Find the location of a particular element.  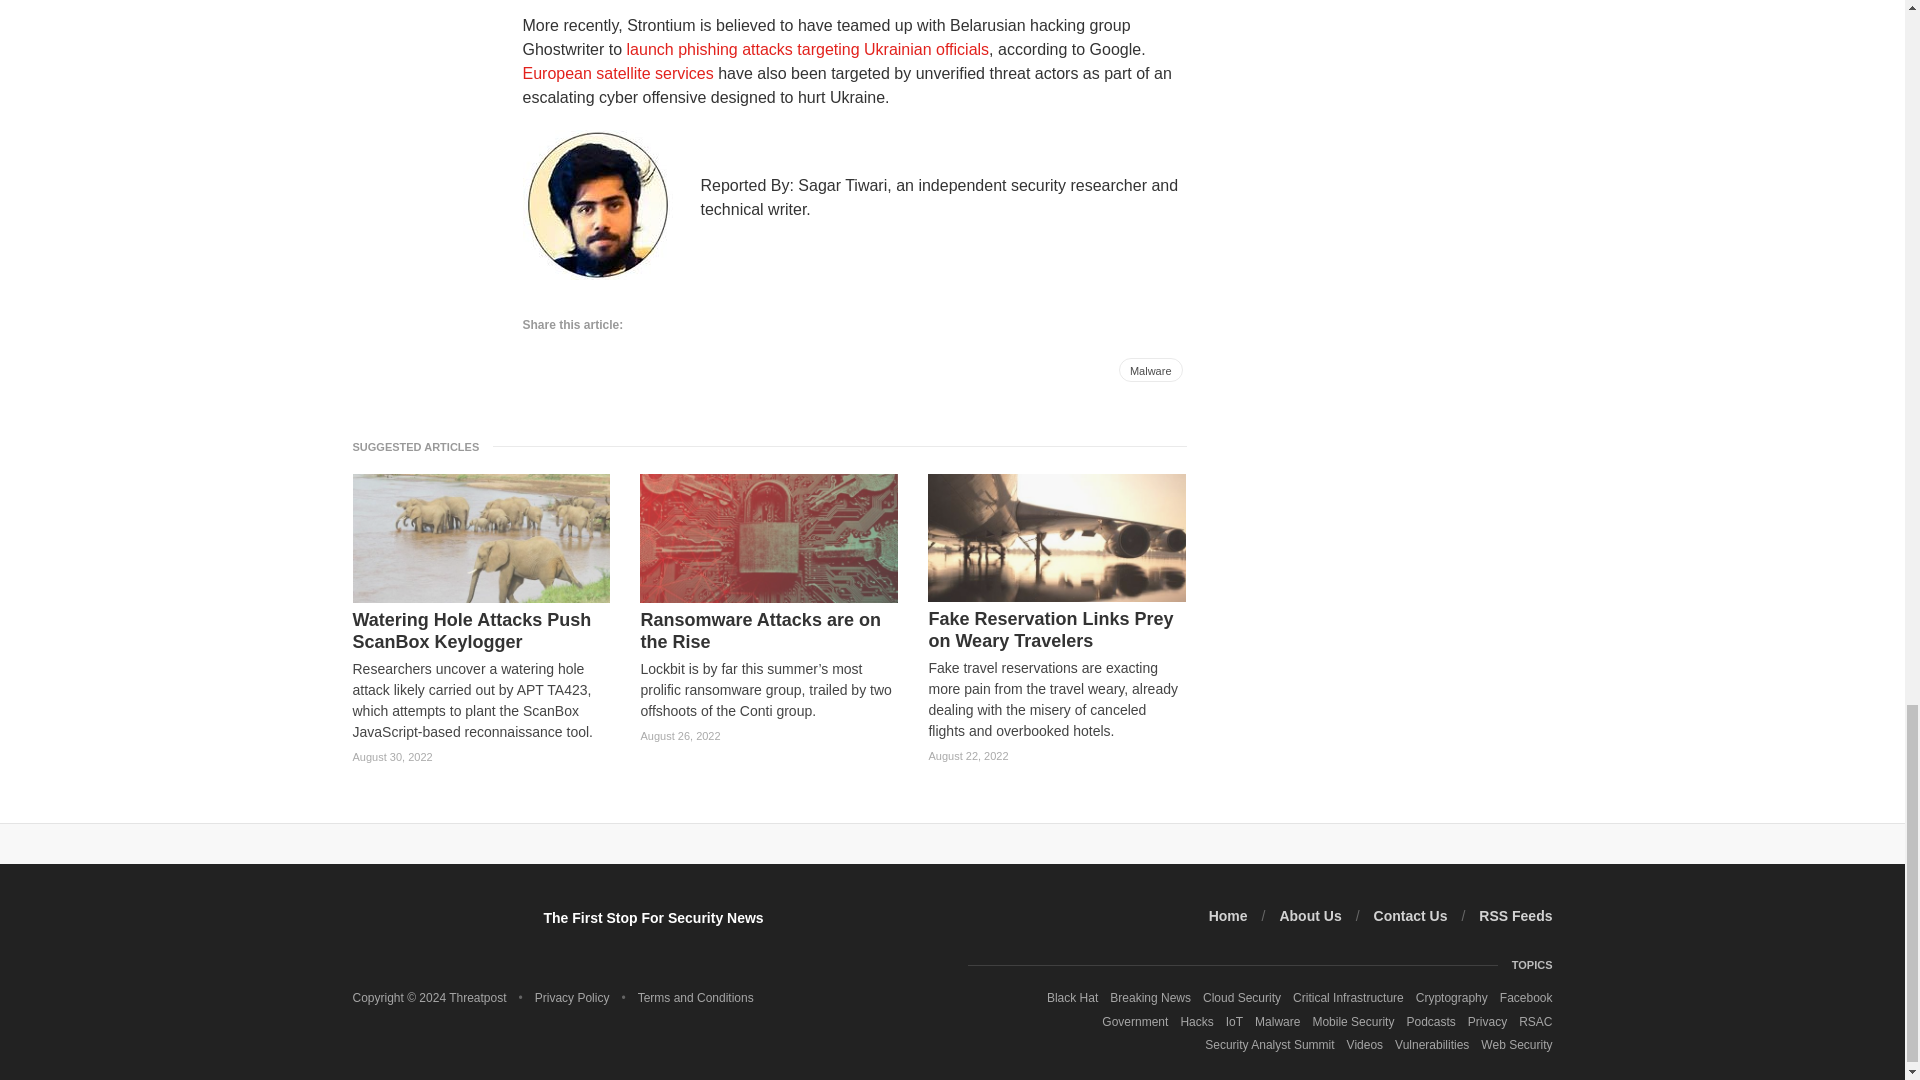

Watering Hole Attacks Push ScanBox Keylogger is located at coordinates (480, 632).